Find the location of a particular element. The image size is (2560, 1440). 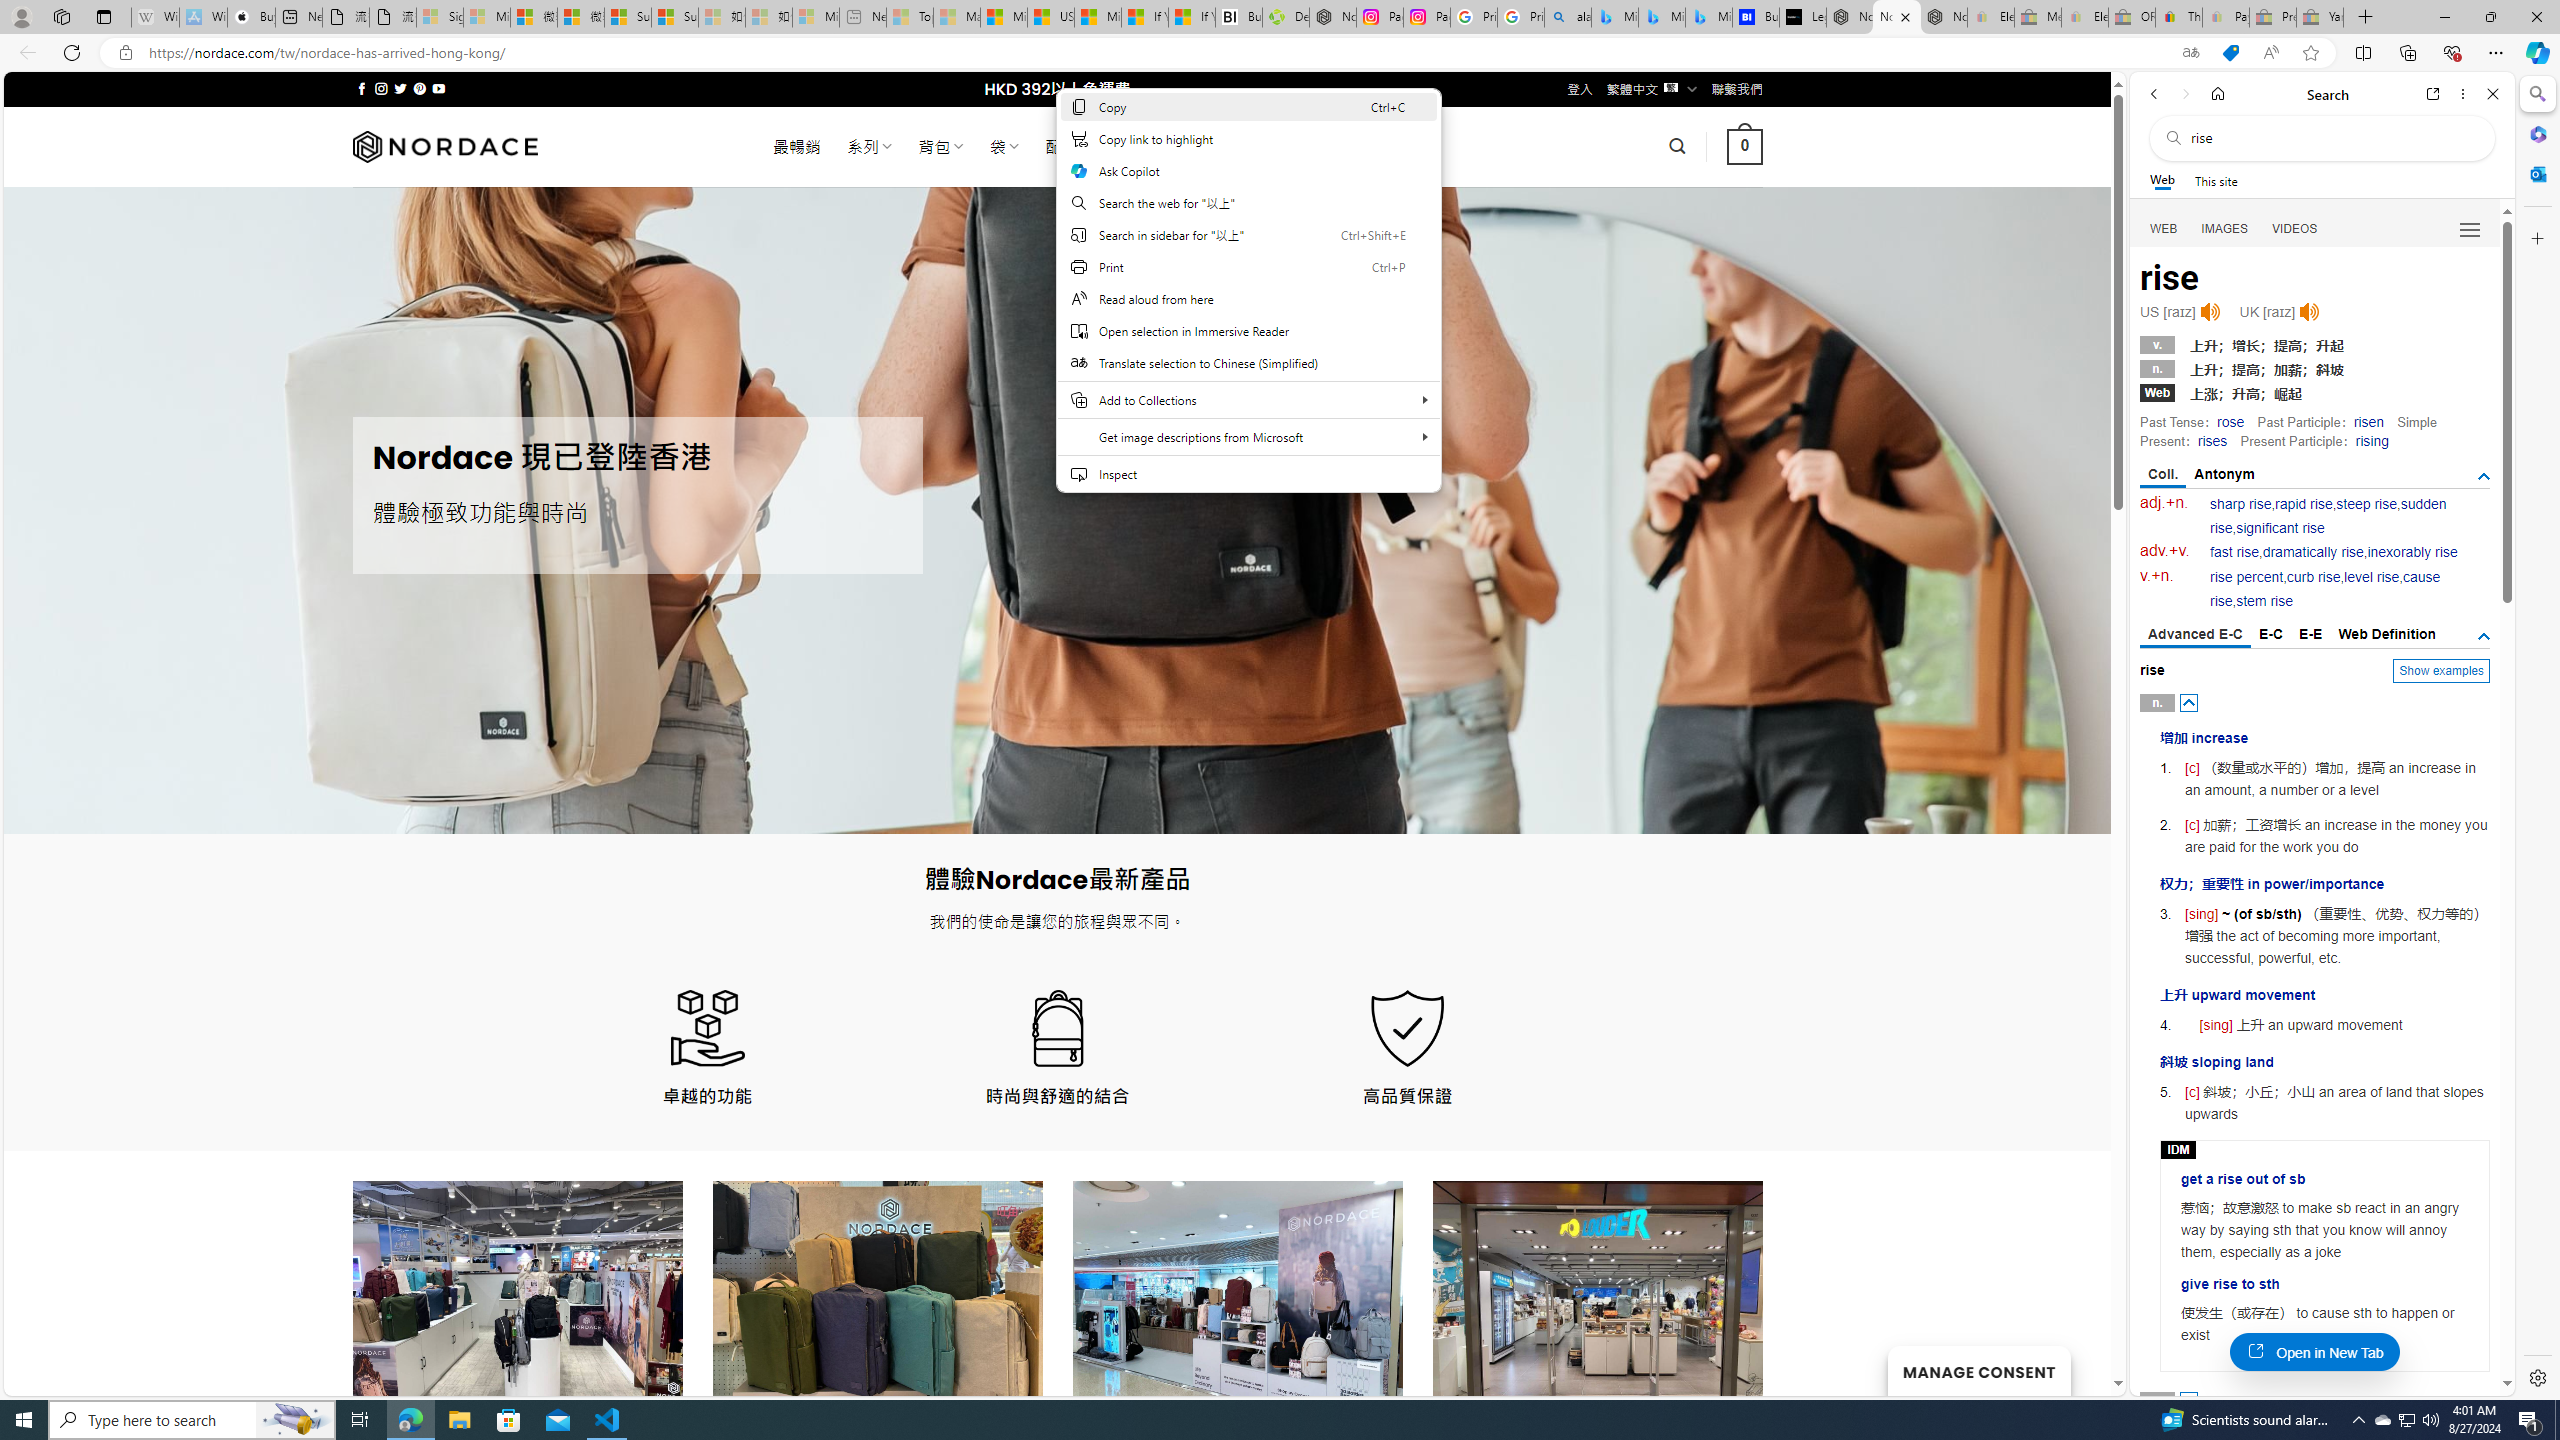

Press Room - eBay Inc. - Sleeping is located at coordinates (2272, 17).